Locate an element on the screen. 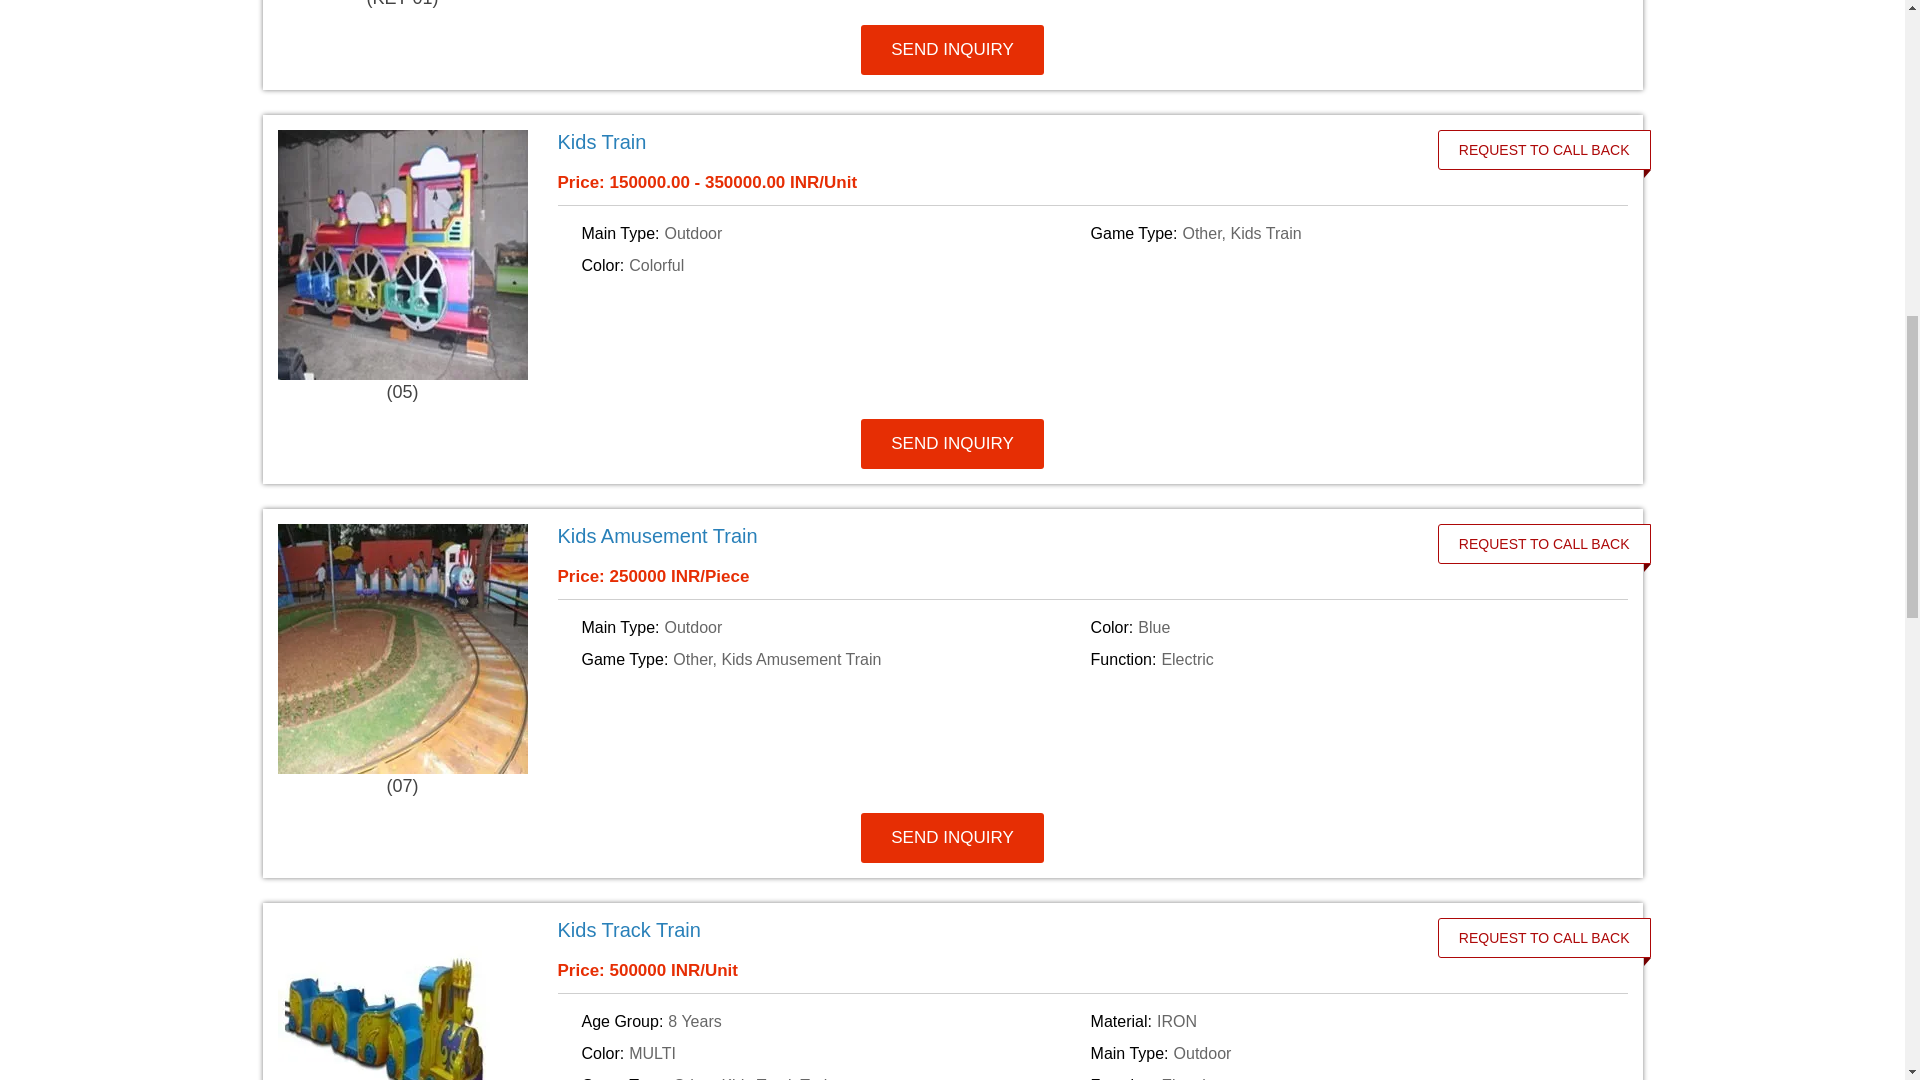 The height and width of the screenshot is (1080, 1920). Color: Blue is located at coordinates (1342, 628).